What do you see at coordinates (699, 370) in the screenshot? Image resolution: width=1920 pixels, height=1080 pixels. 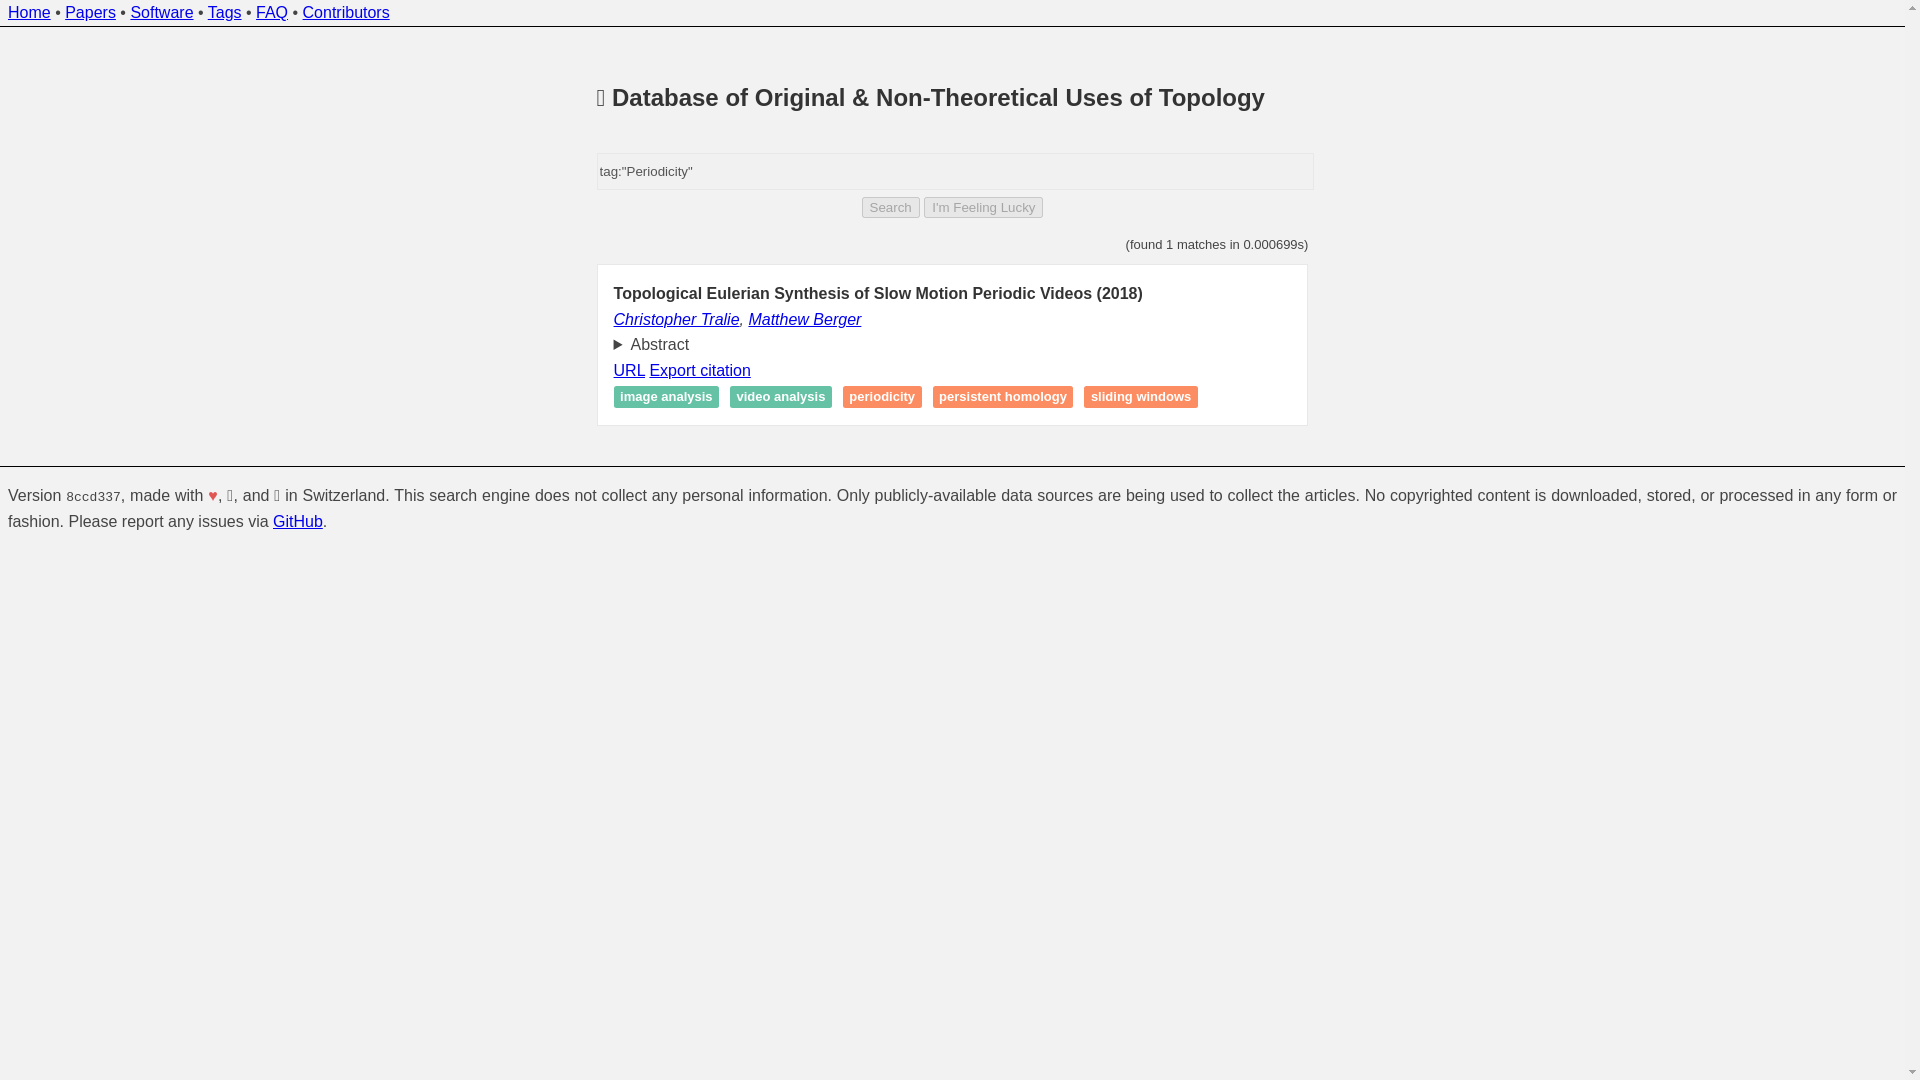 I see `Export citation` at bounding box center [699, 370].